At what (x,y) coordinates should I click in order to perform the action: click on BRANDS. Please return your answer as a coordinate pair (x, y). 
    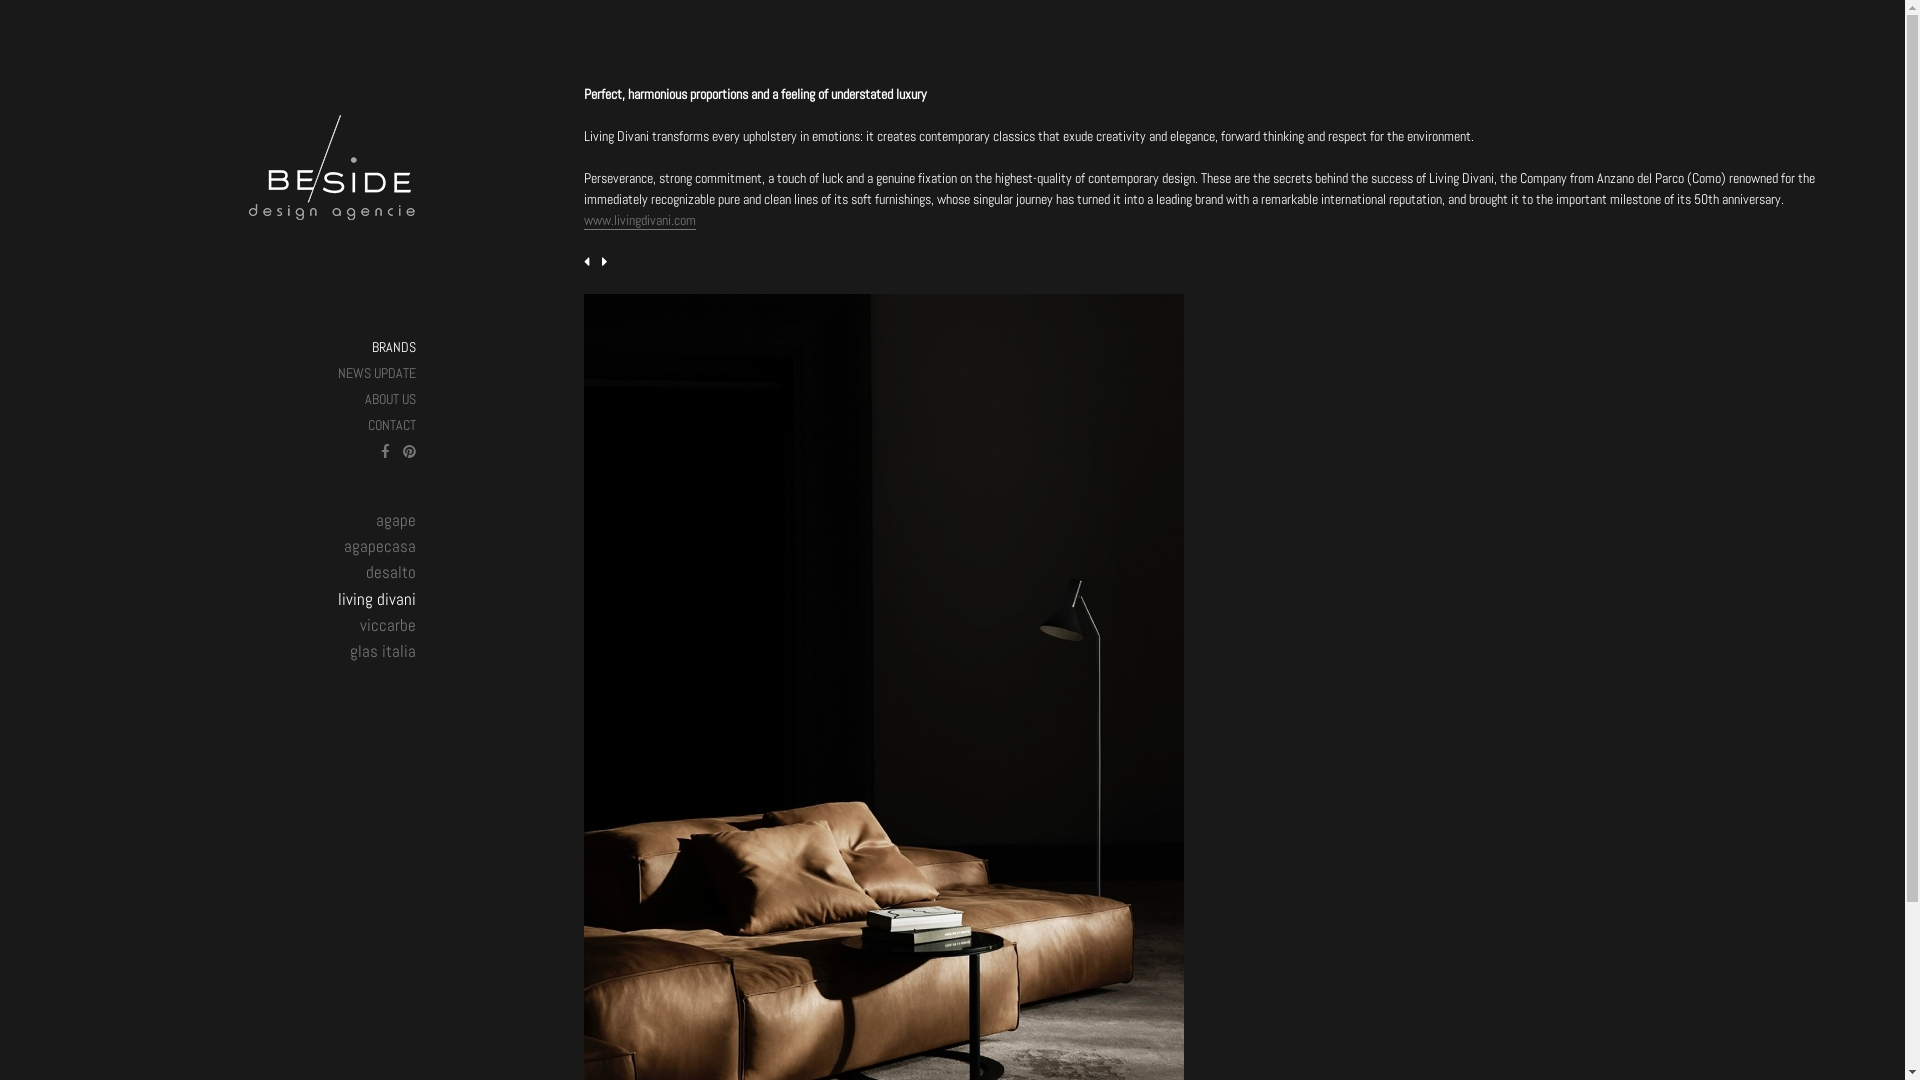
    Looking at the image, I should click on (394, 347).